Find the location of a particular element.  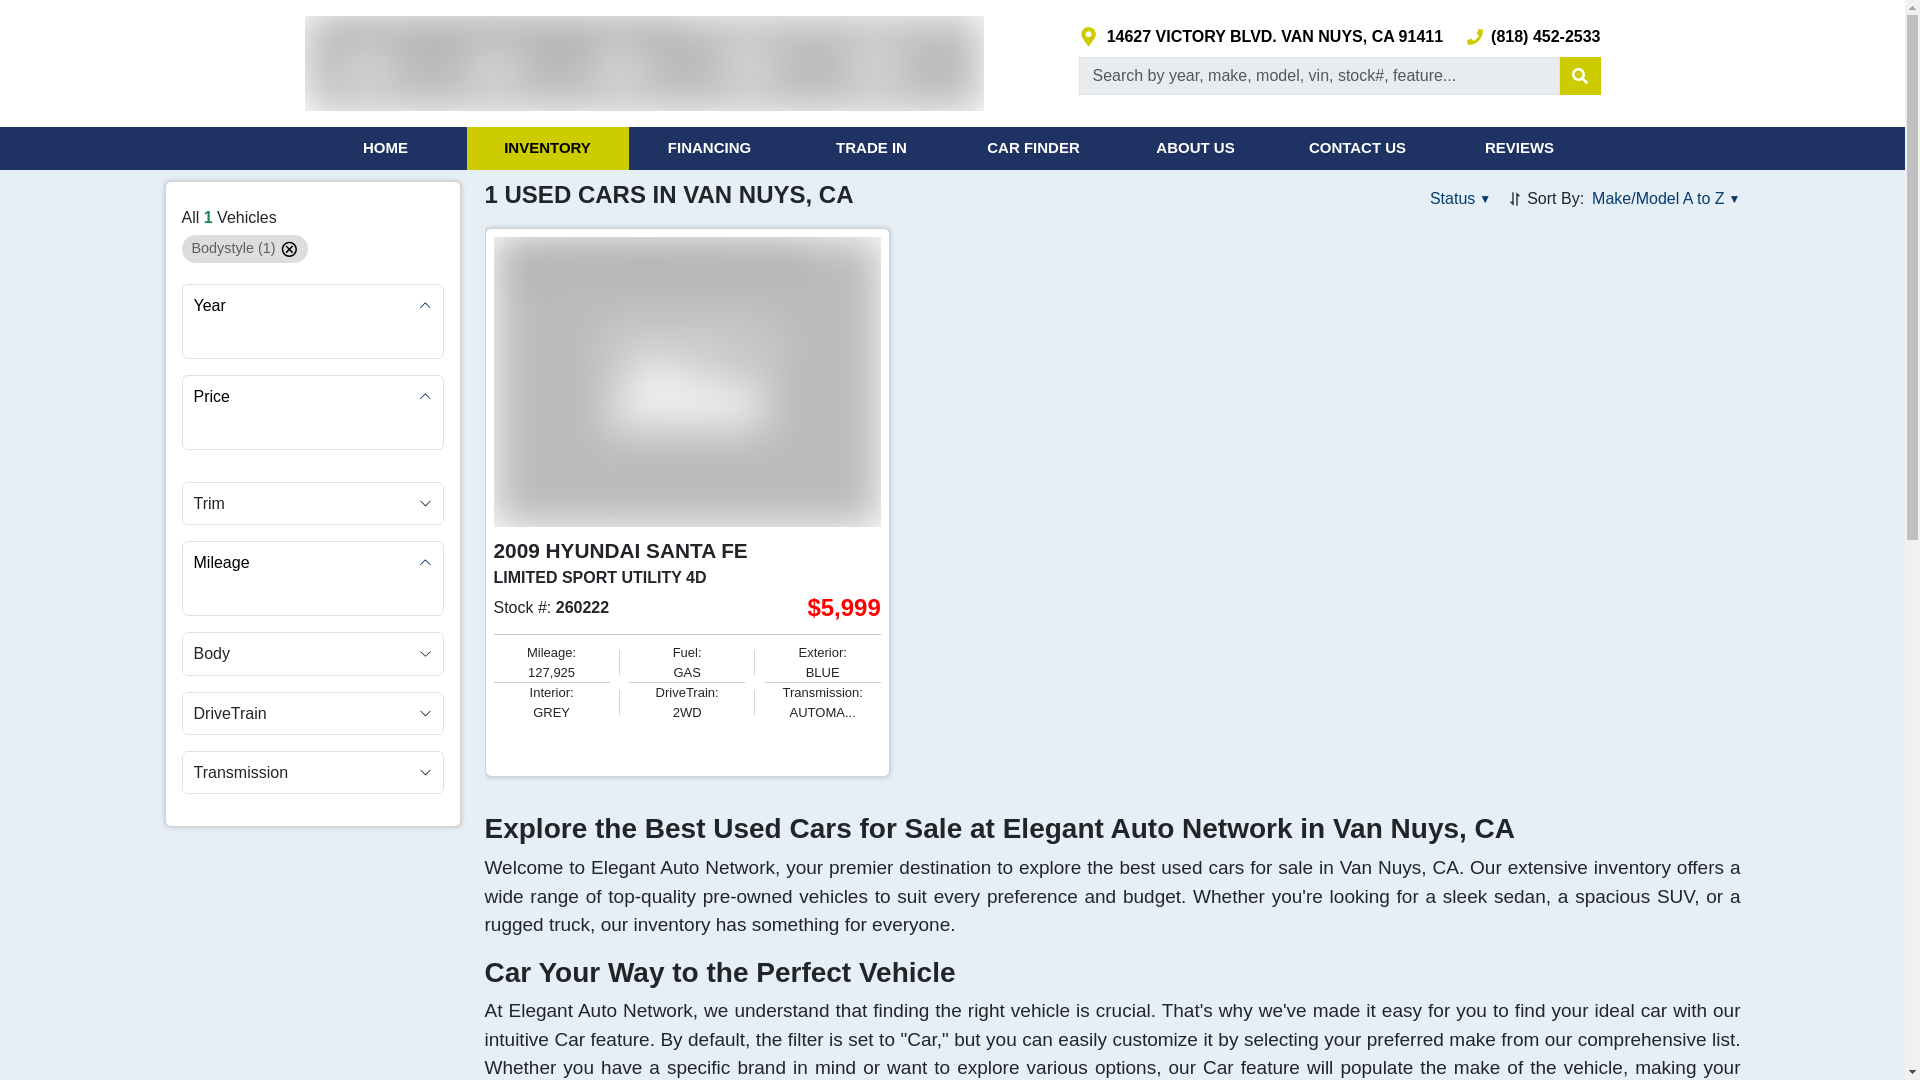

FINANCING is located at coordinates (708, 148).